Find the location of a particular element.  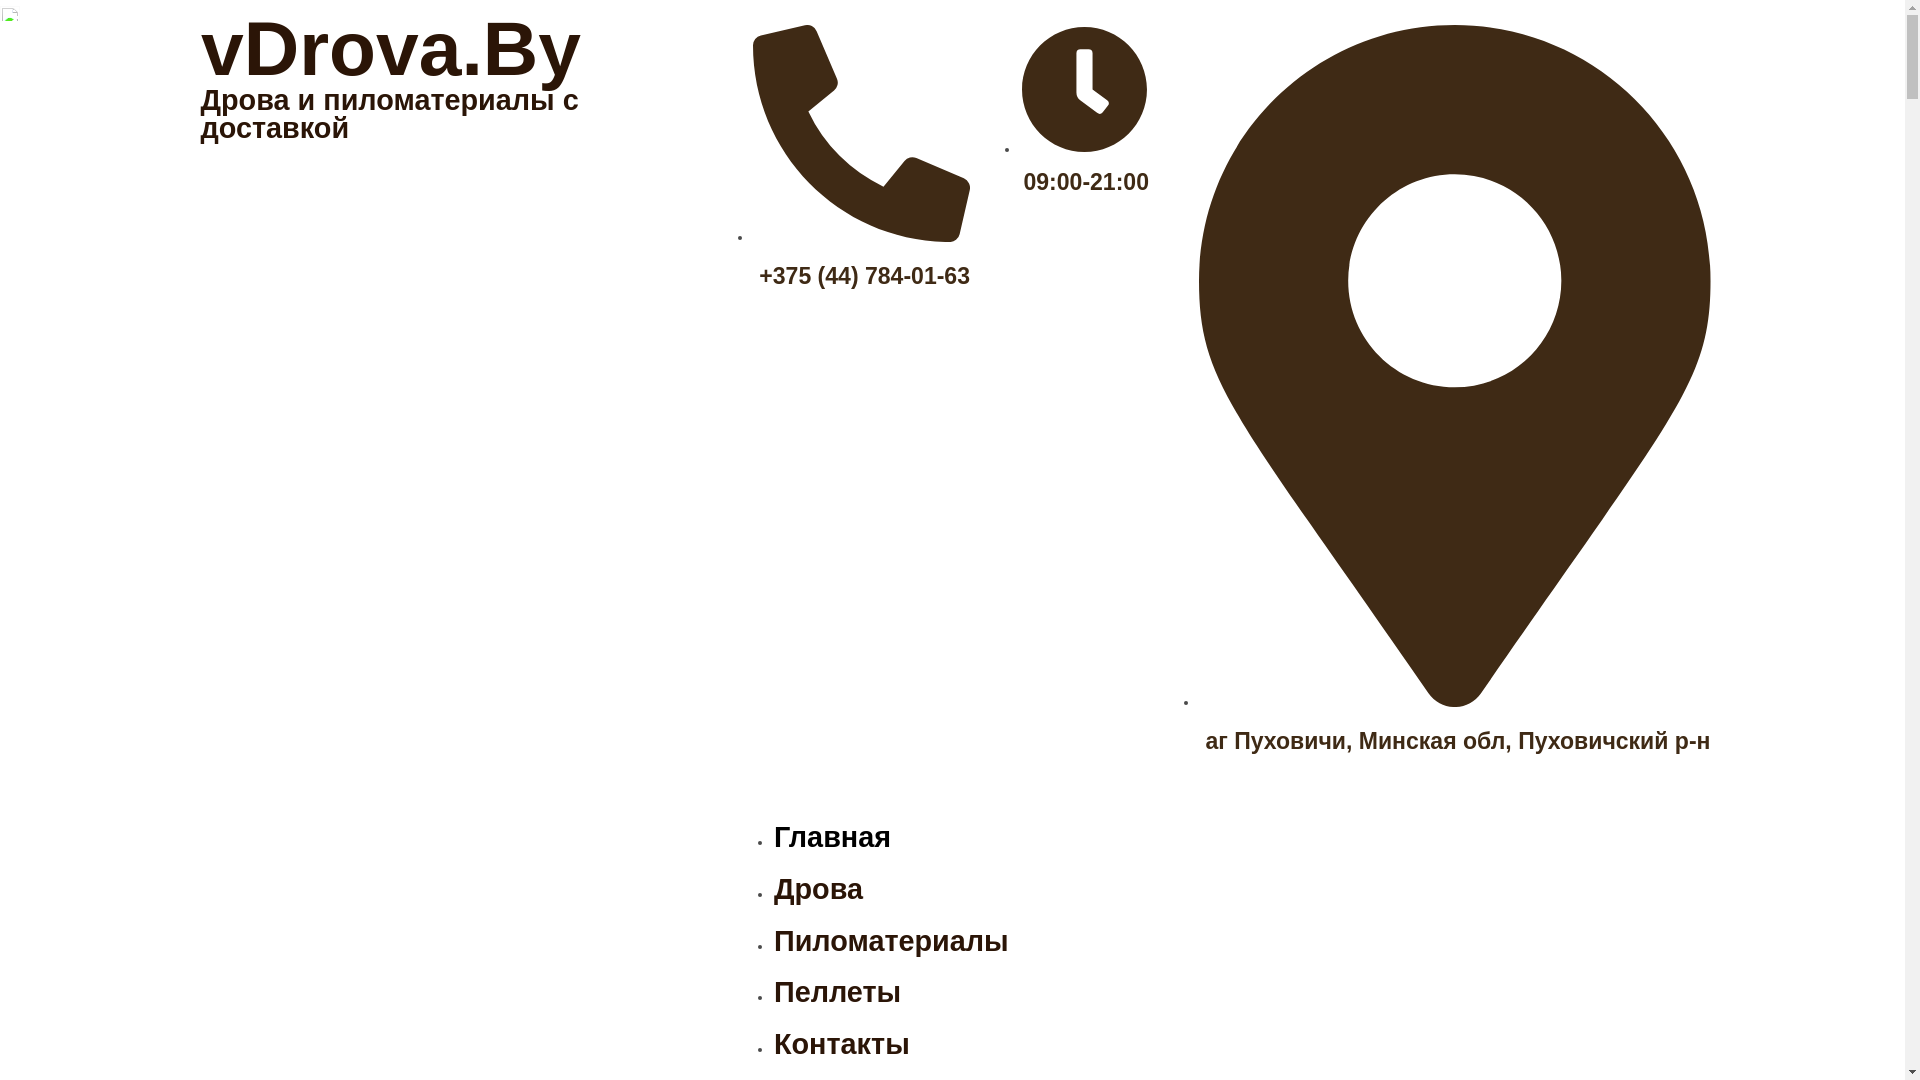

+375 (44) 784-01-63 is located at coordinates (862, 254).